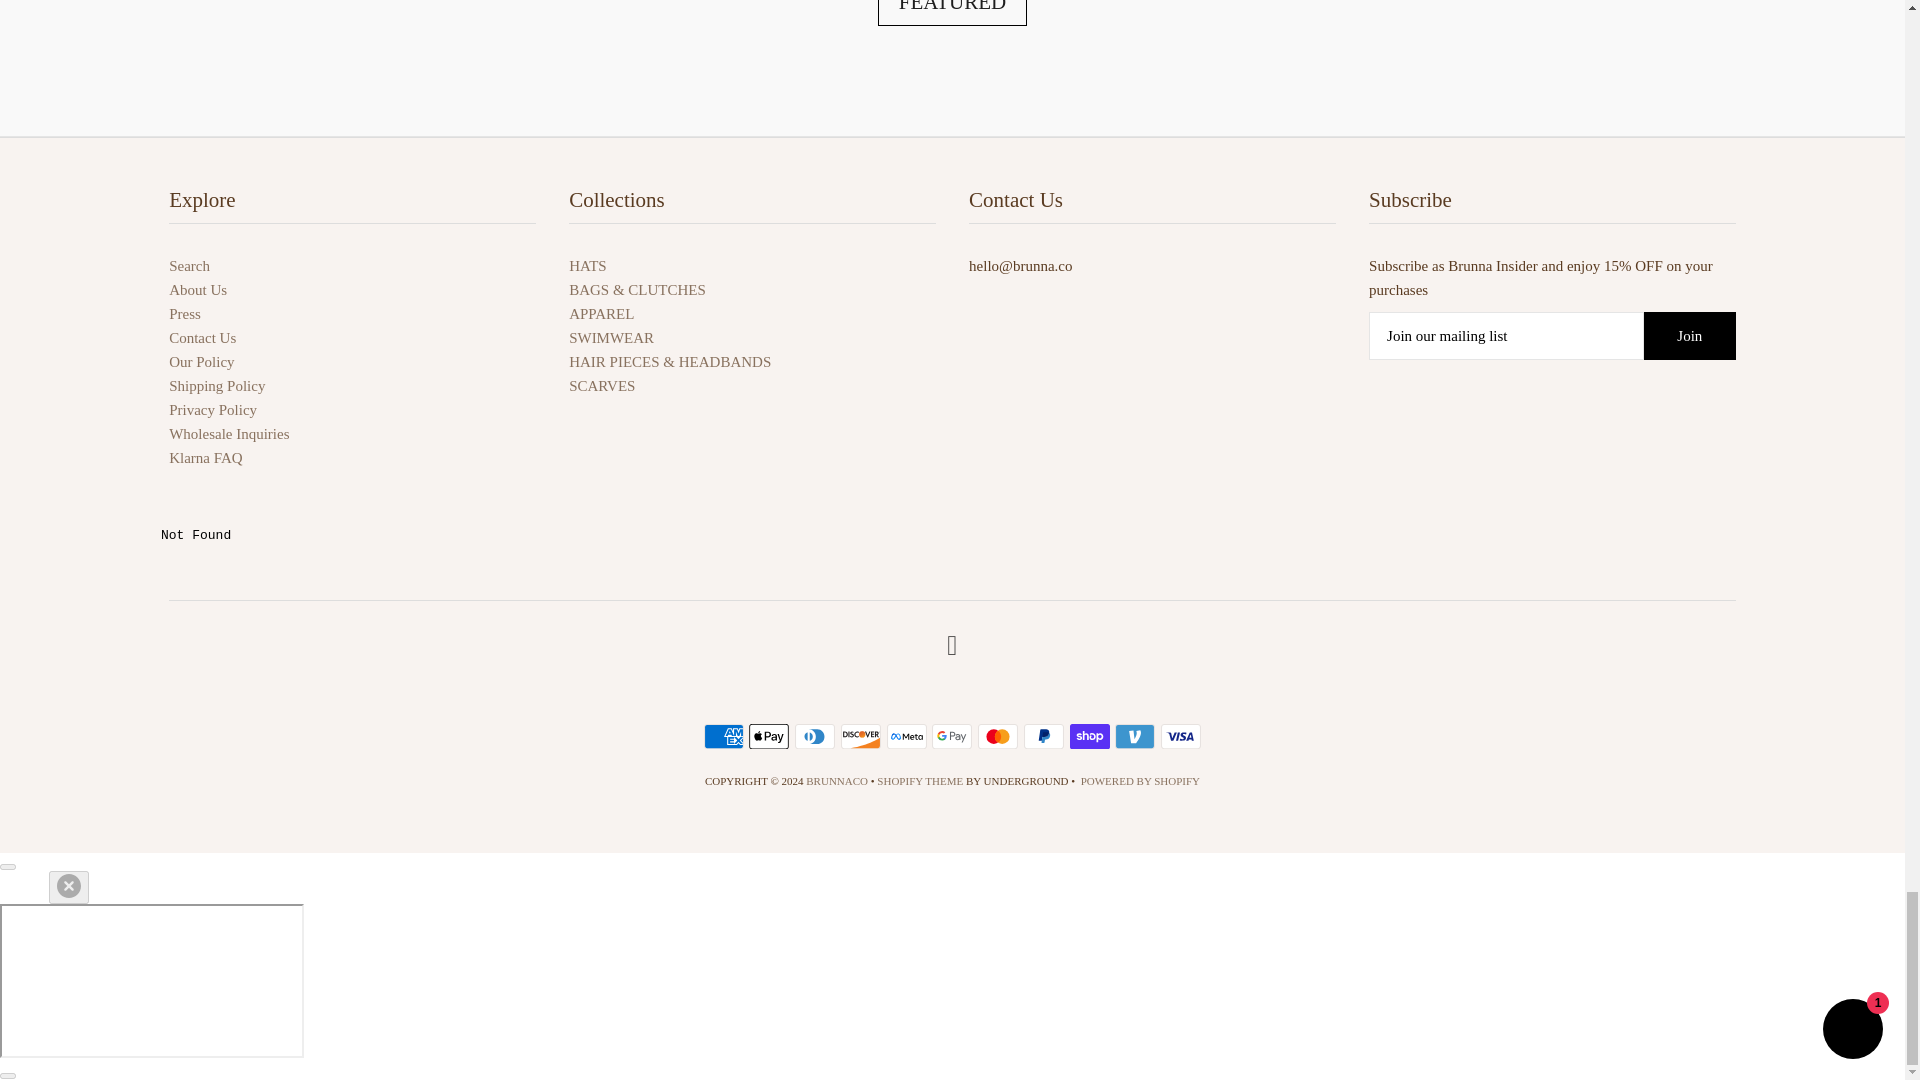 Image resolution: width=1920 pixels, height=1080 pixels. Describe the element at coordinates (860, 736) in the screenshot. I see `Discover` at that location.